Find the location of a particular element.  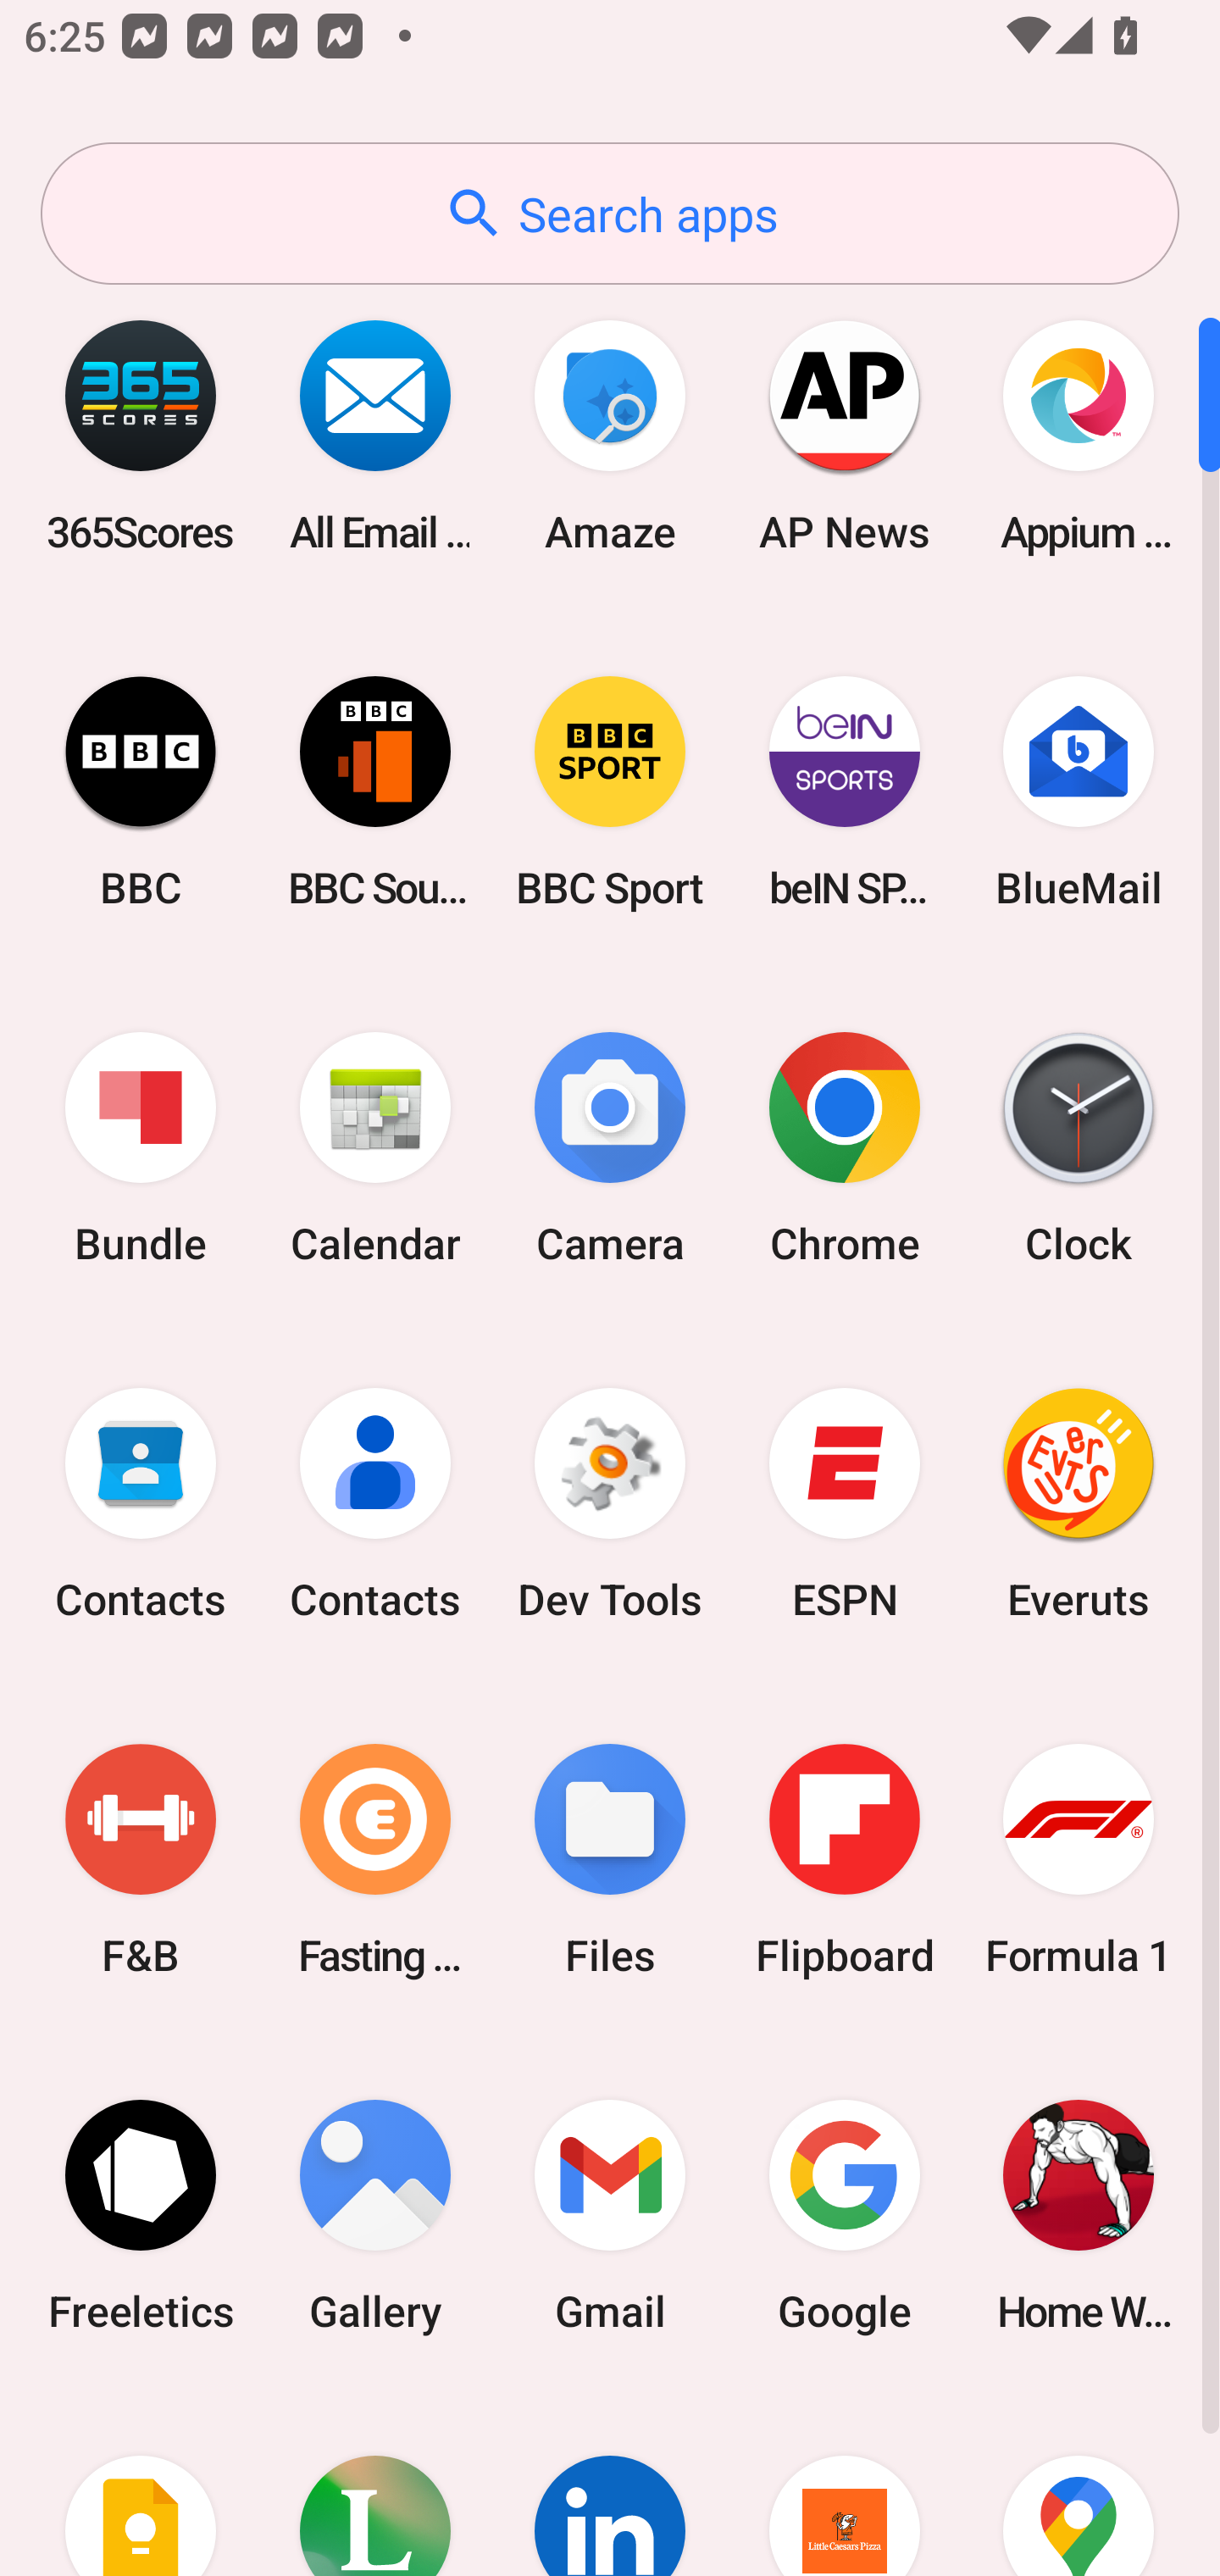

Contacts is located at coordinates (141, 1504).